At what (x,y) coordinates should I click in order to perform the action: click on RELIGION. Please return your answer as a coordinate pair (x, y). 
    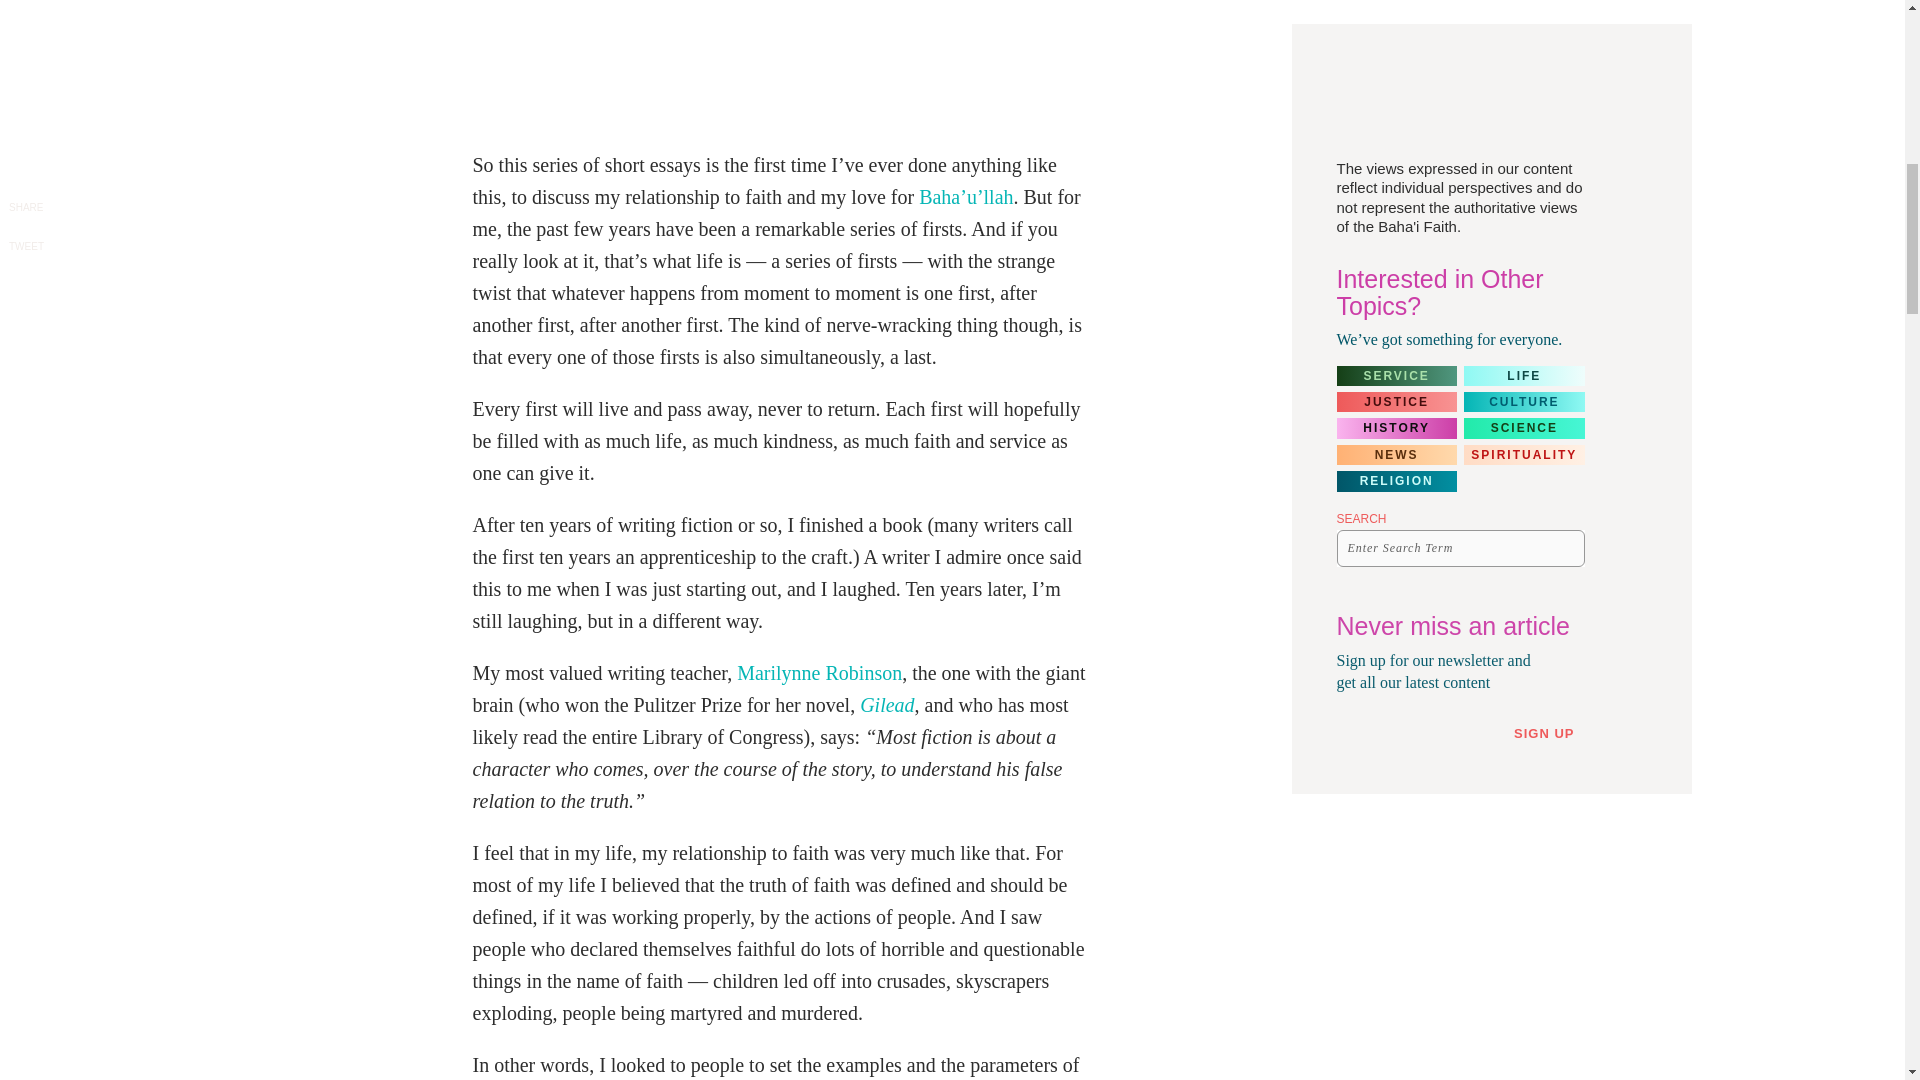
    Looking at the image, I should click on (1396, 480).